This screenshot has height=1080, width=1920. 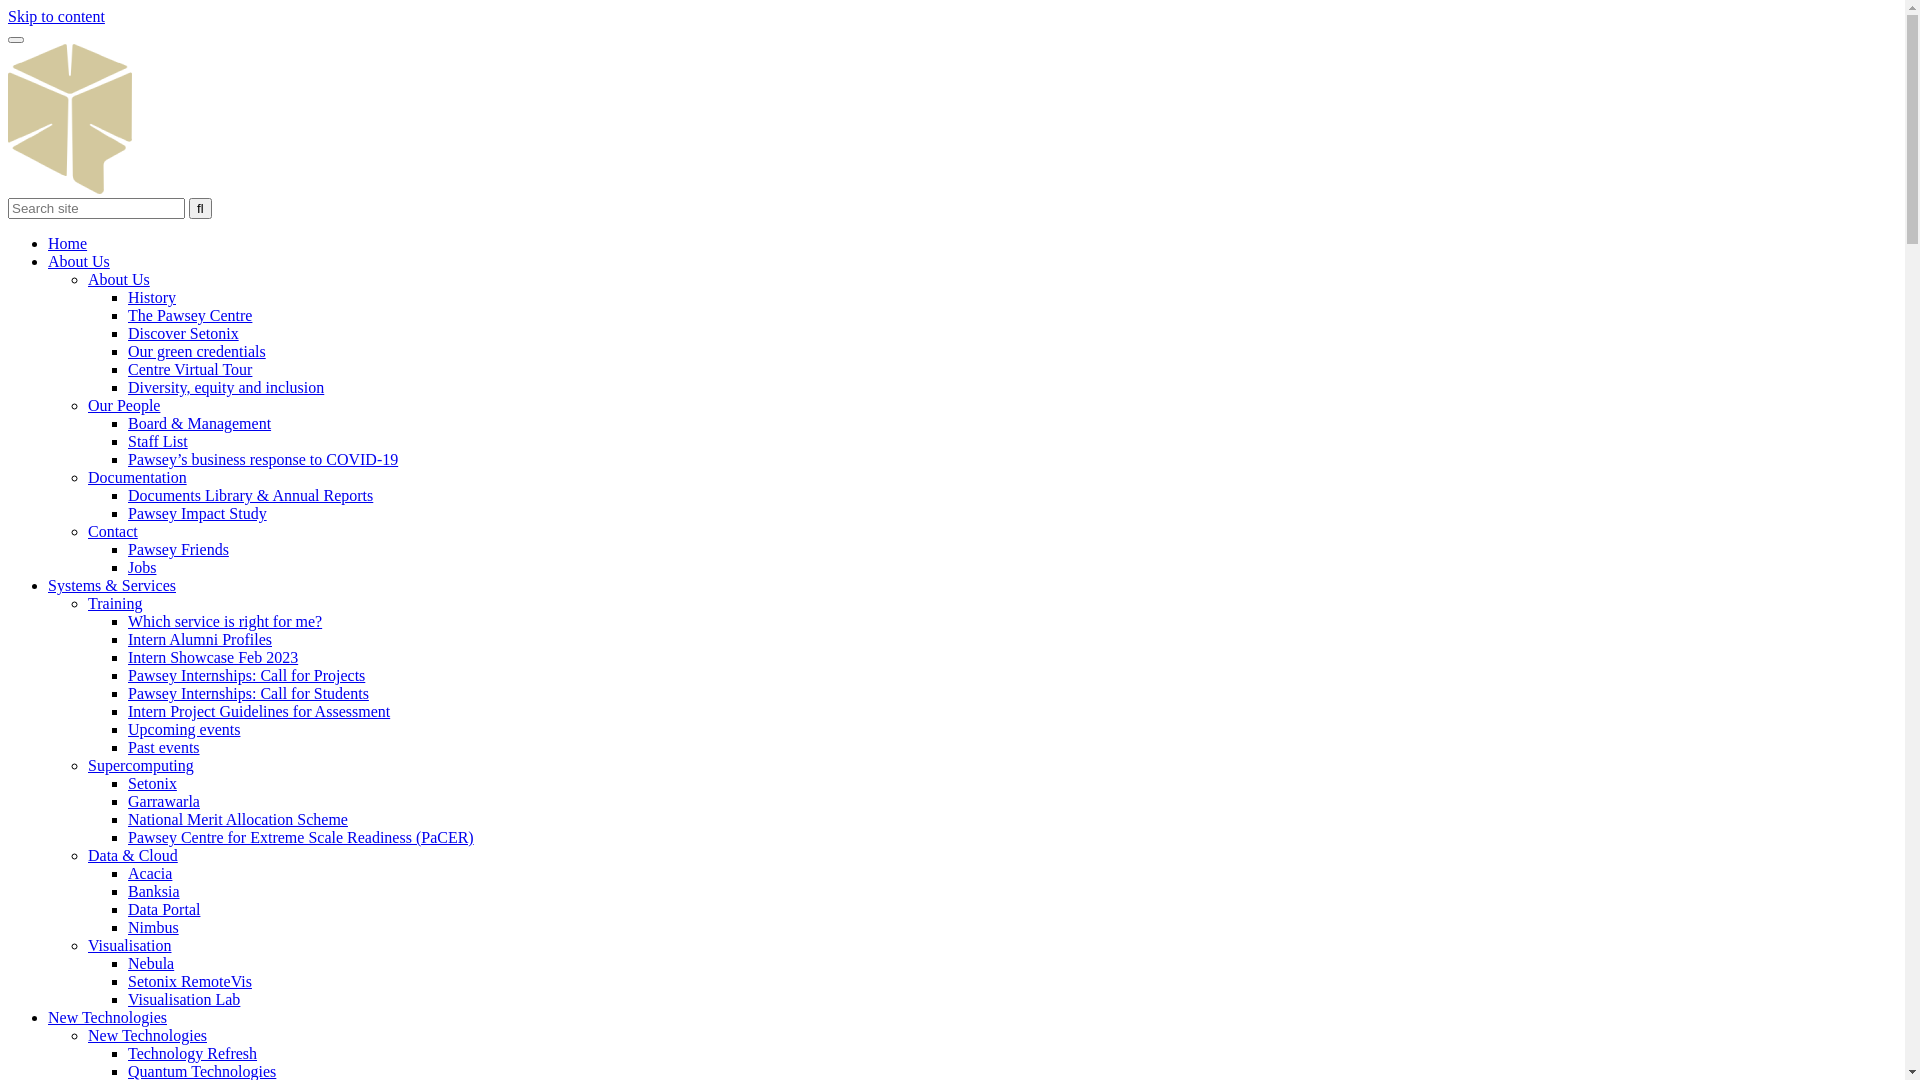 I want to click on Nimbus, so click(x=154, y=928).